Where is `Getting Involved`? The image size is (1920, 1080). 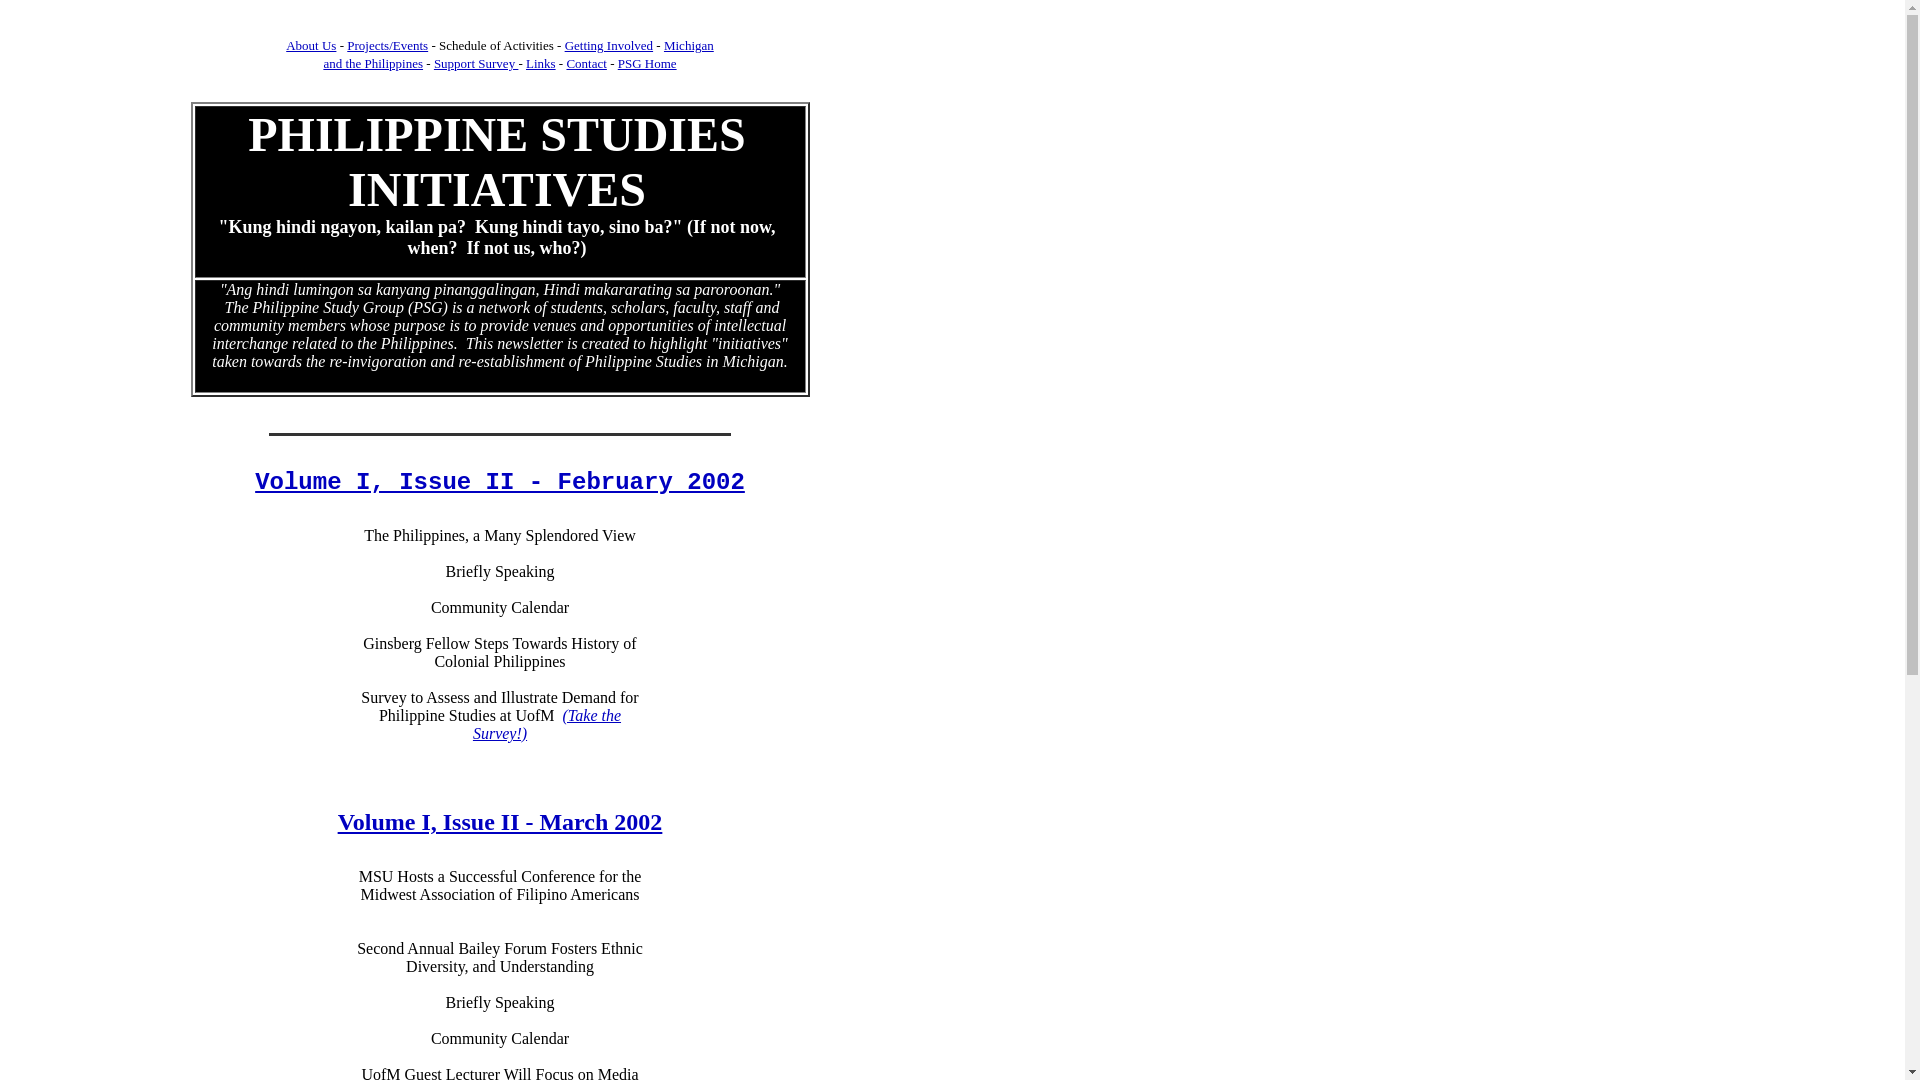 Getting Involved is located at coordinates (608, 44).